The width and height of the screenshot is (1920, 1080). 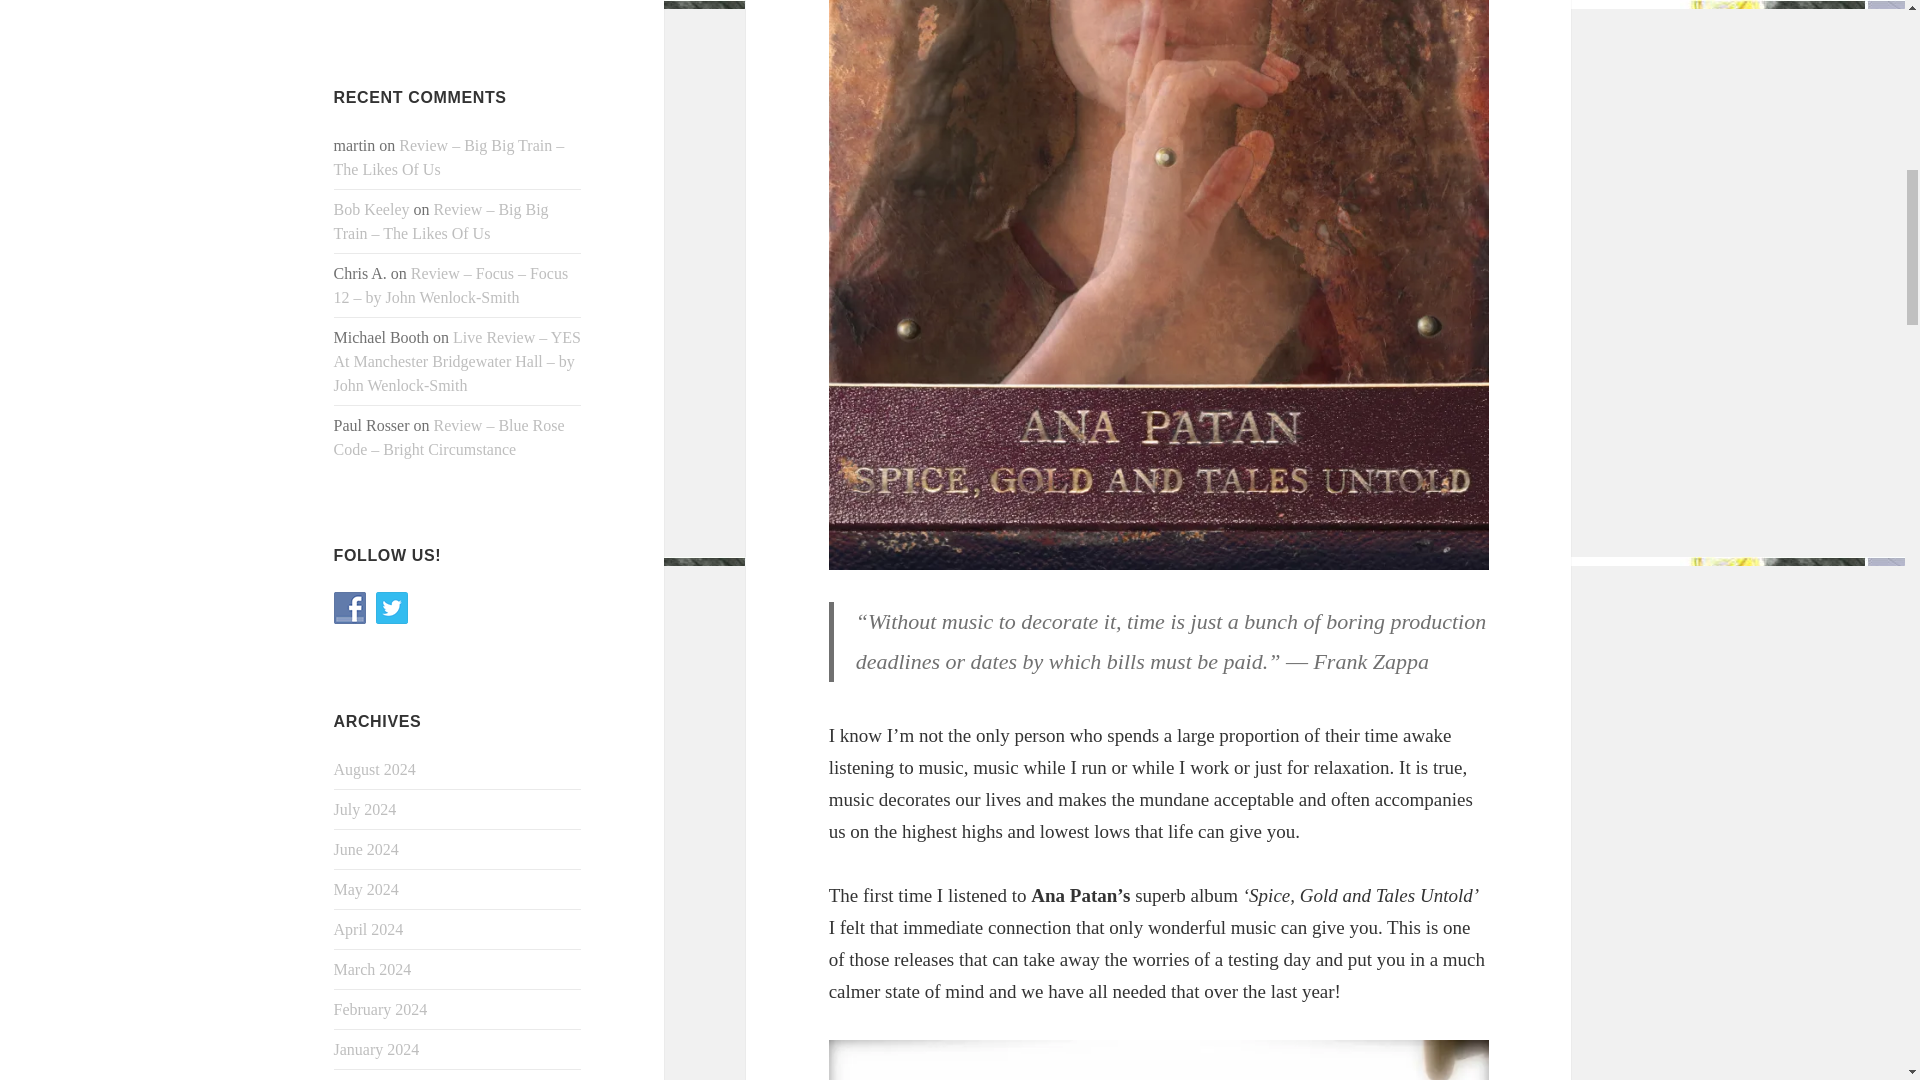 I want to click on May 2024, so click(x=366, y=889).